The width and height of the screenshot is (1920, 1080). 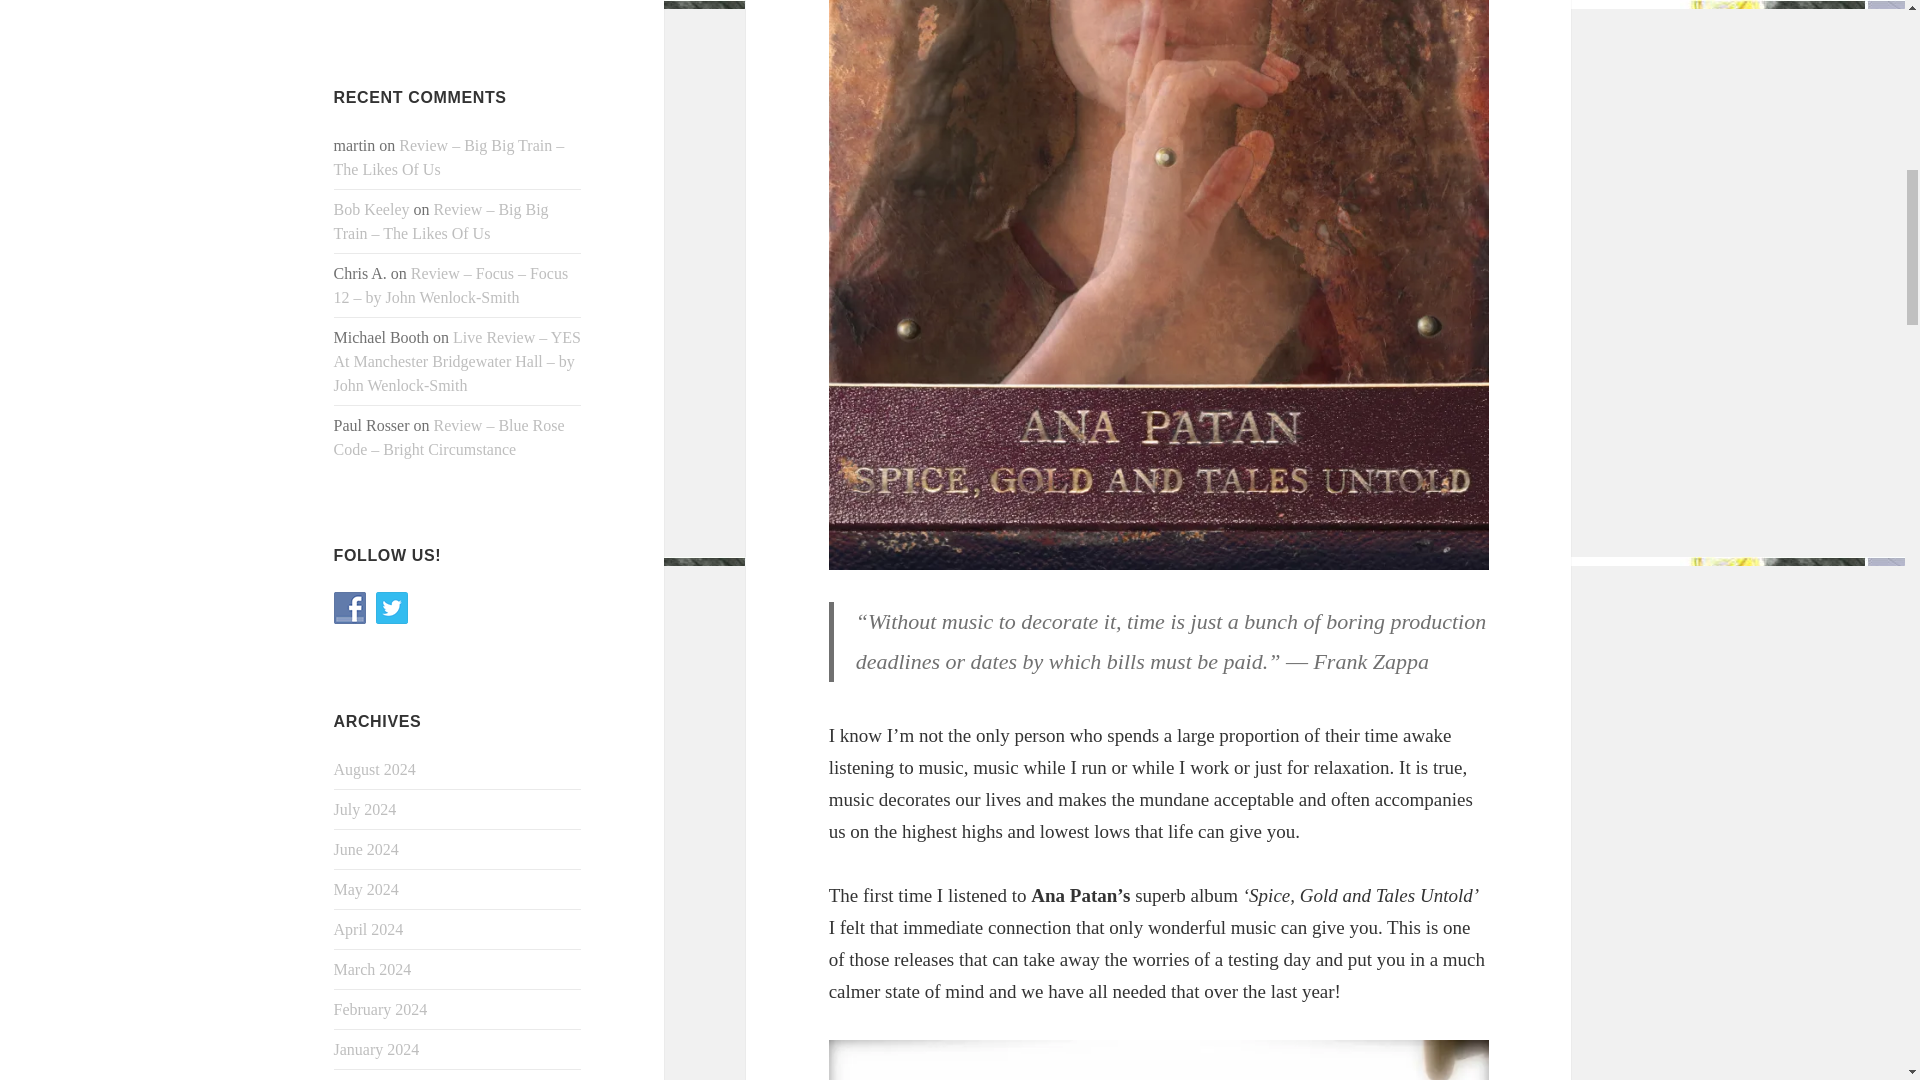 I want to click on May 2024, so click(x=366, y=889).